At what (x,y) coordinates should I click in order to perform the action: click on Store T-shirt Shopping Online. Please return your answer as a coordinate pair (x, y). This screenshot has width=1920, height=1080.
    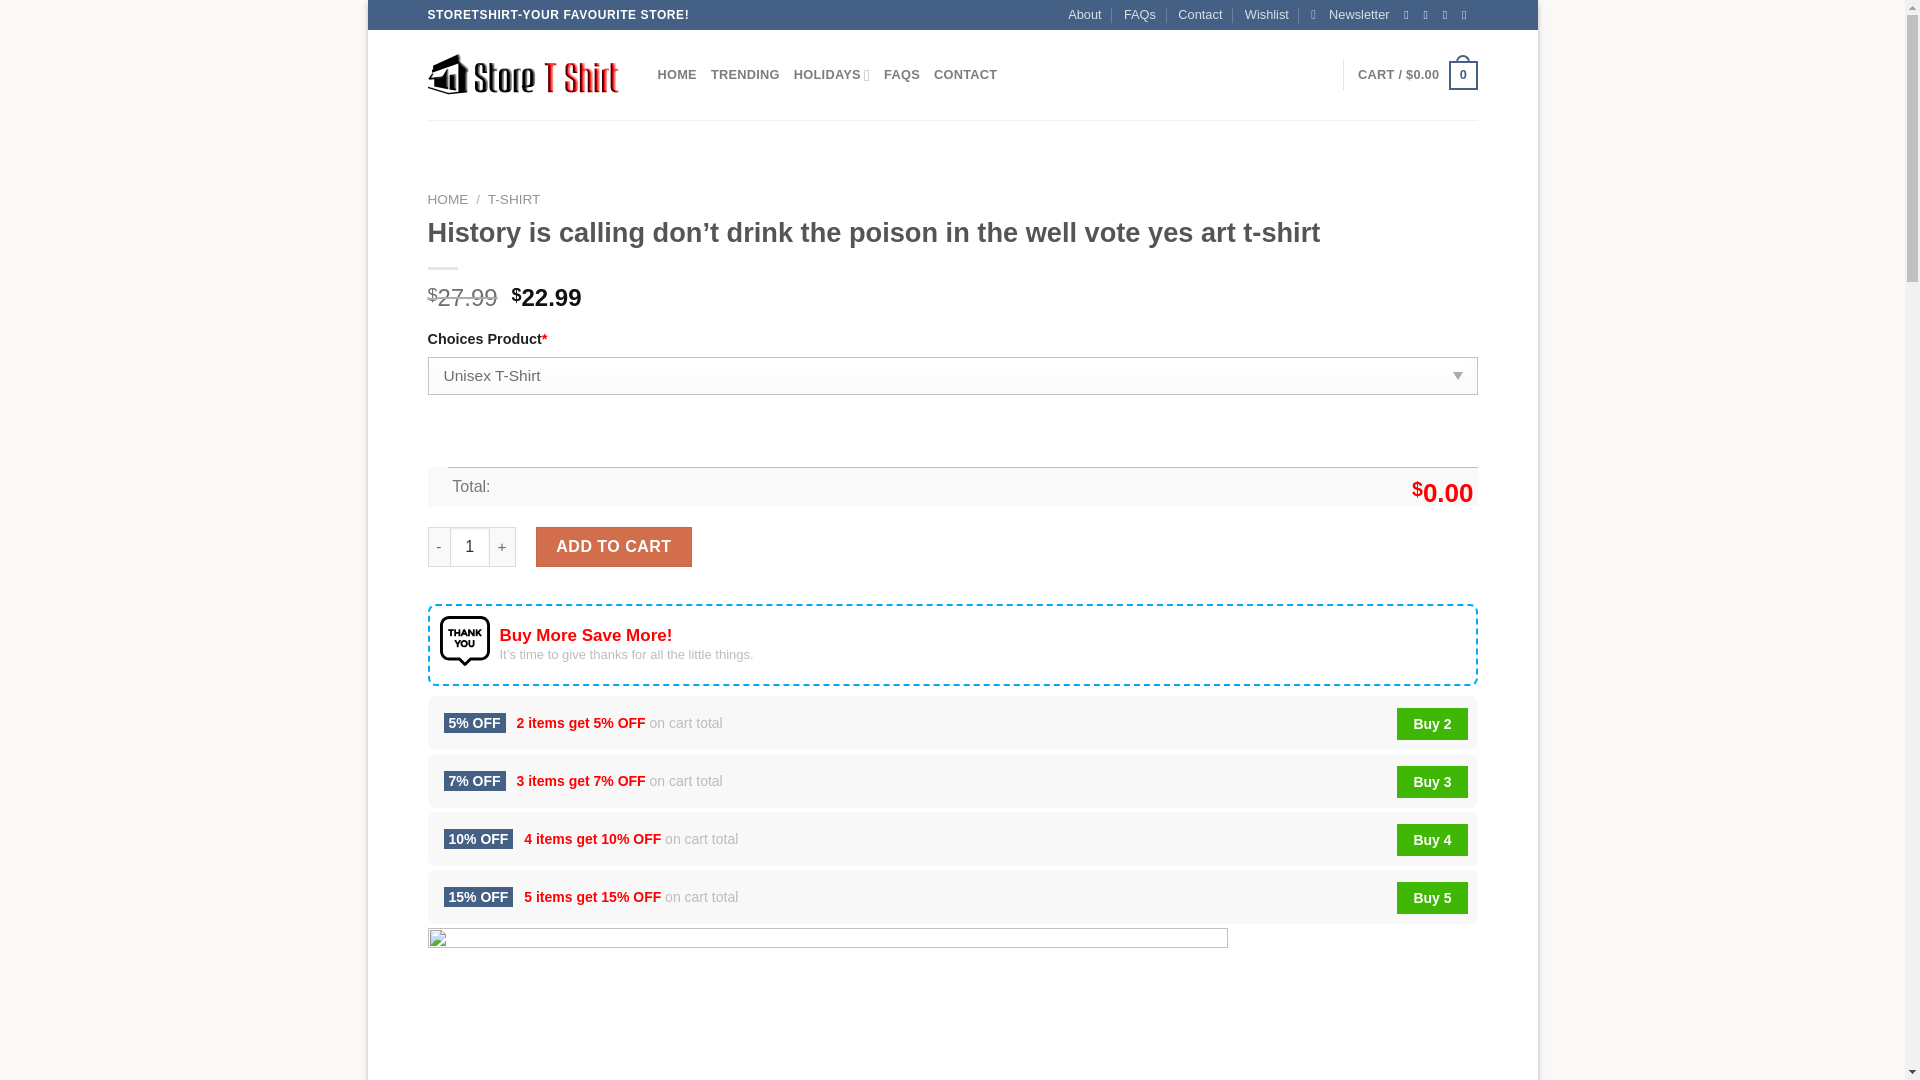
    Looking at the image, I should click on (528, 75).